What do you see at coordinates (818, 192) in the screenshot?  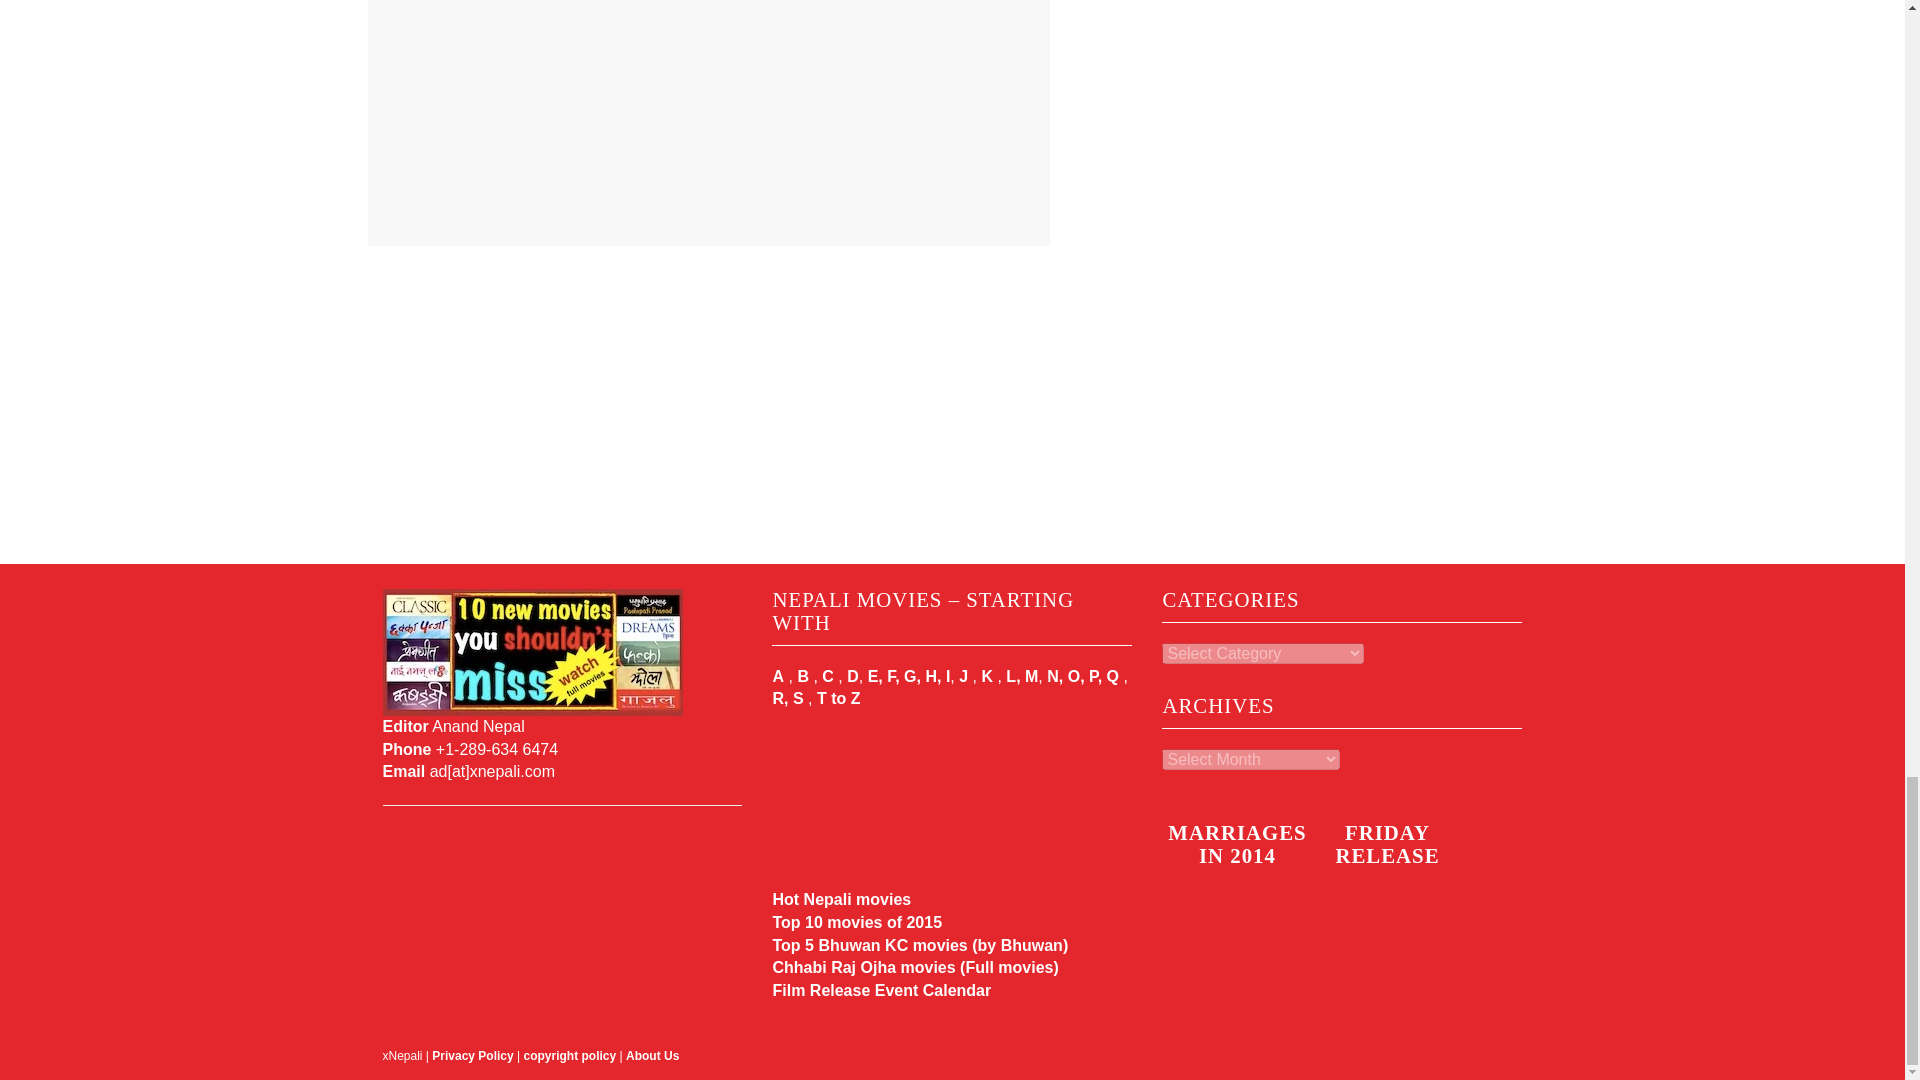 I see `Learn how your comment data is processed` at bounding box center [818, 192].